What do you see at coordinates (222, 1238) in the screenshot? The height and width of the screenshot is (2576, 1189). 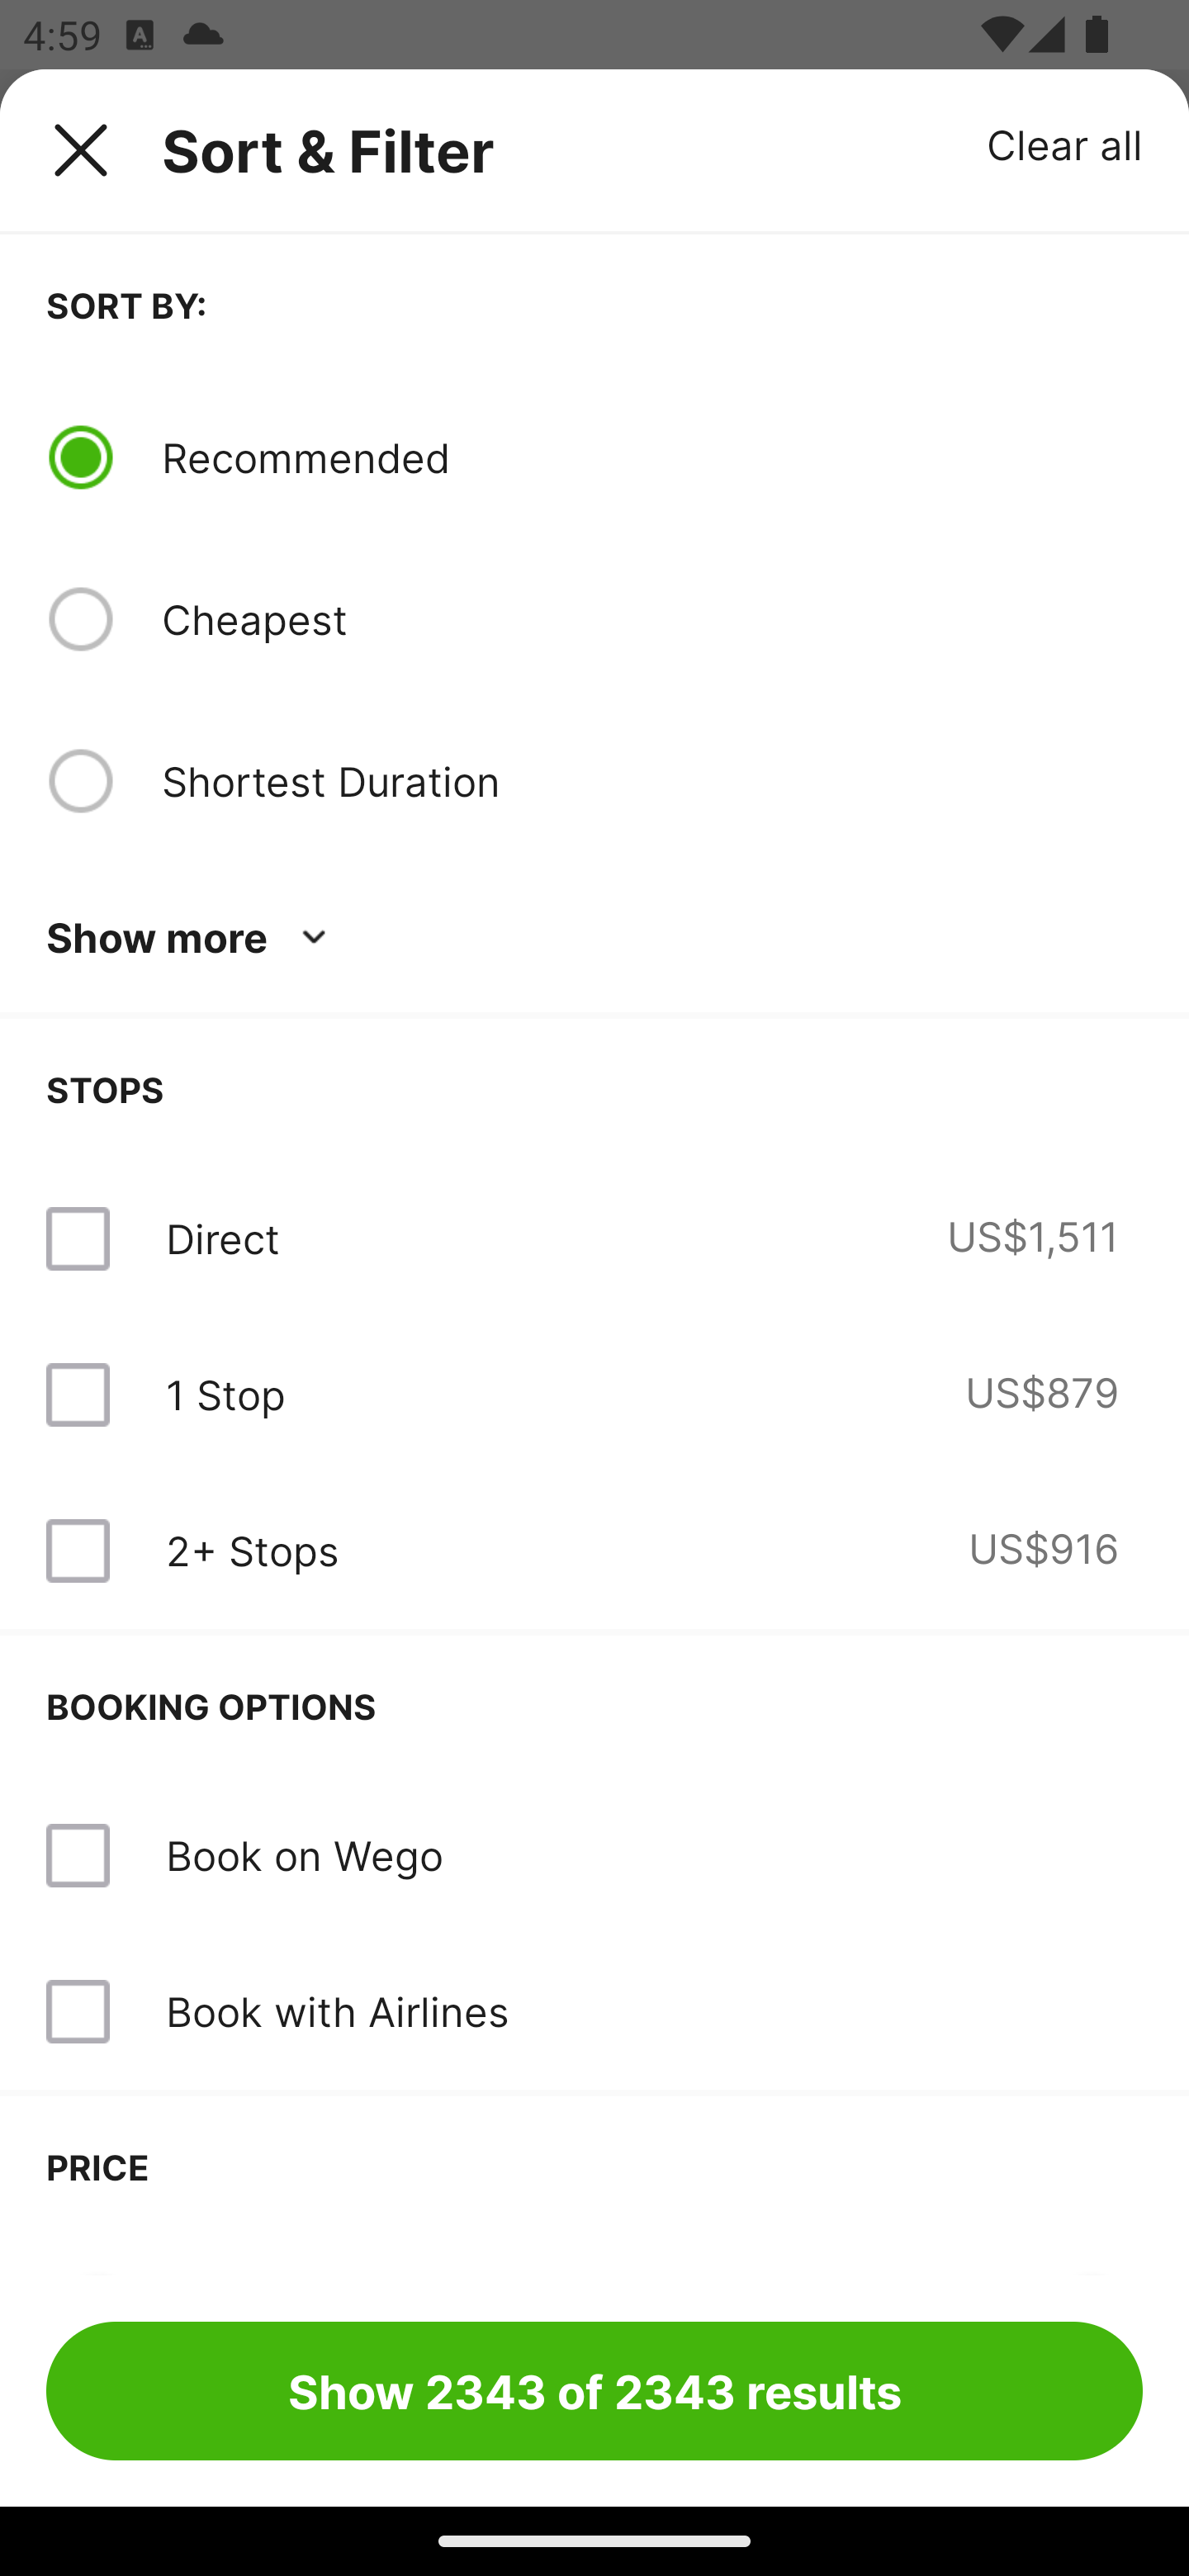 I see `Direct` at bounding box center [222, 1238].